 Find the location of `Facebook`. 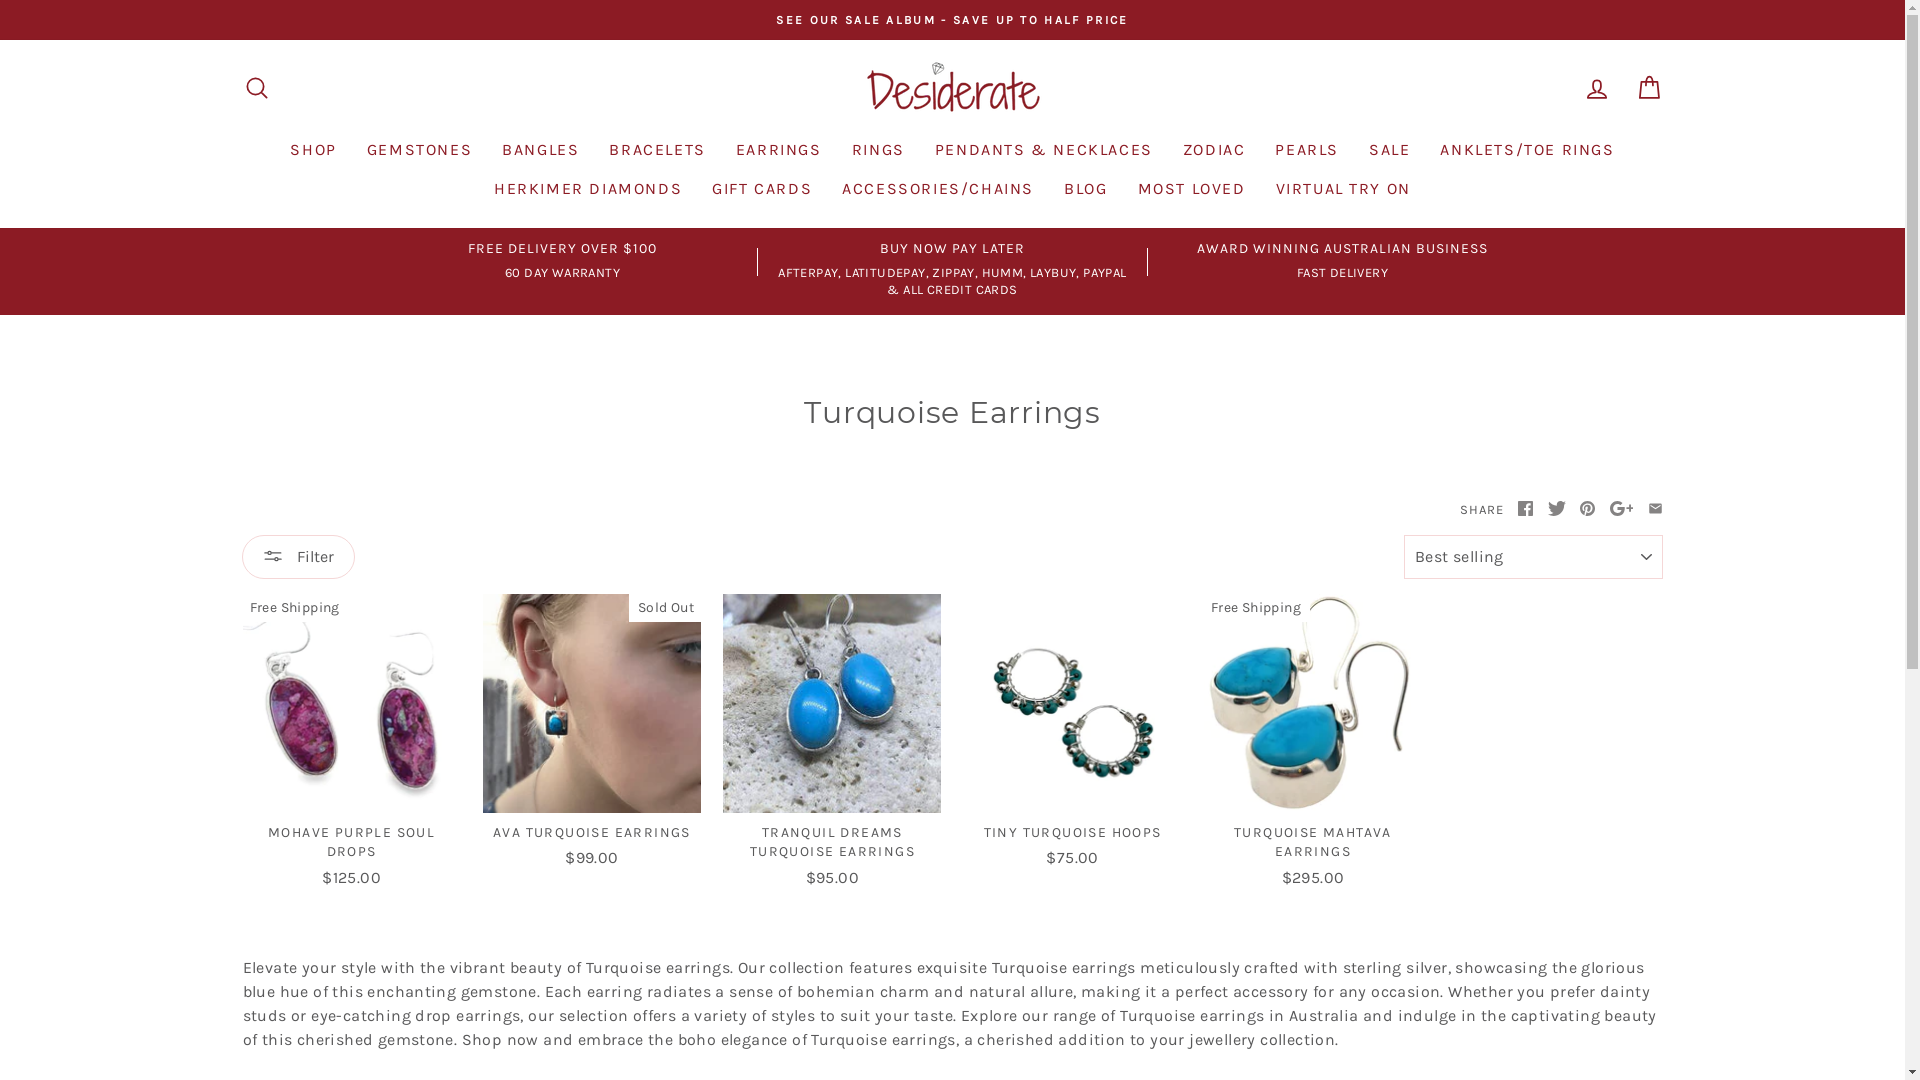

Facebook is located at coordinates (1526, 510).